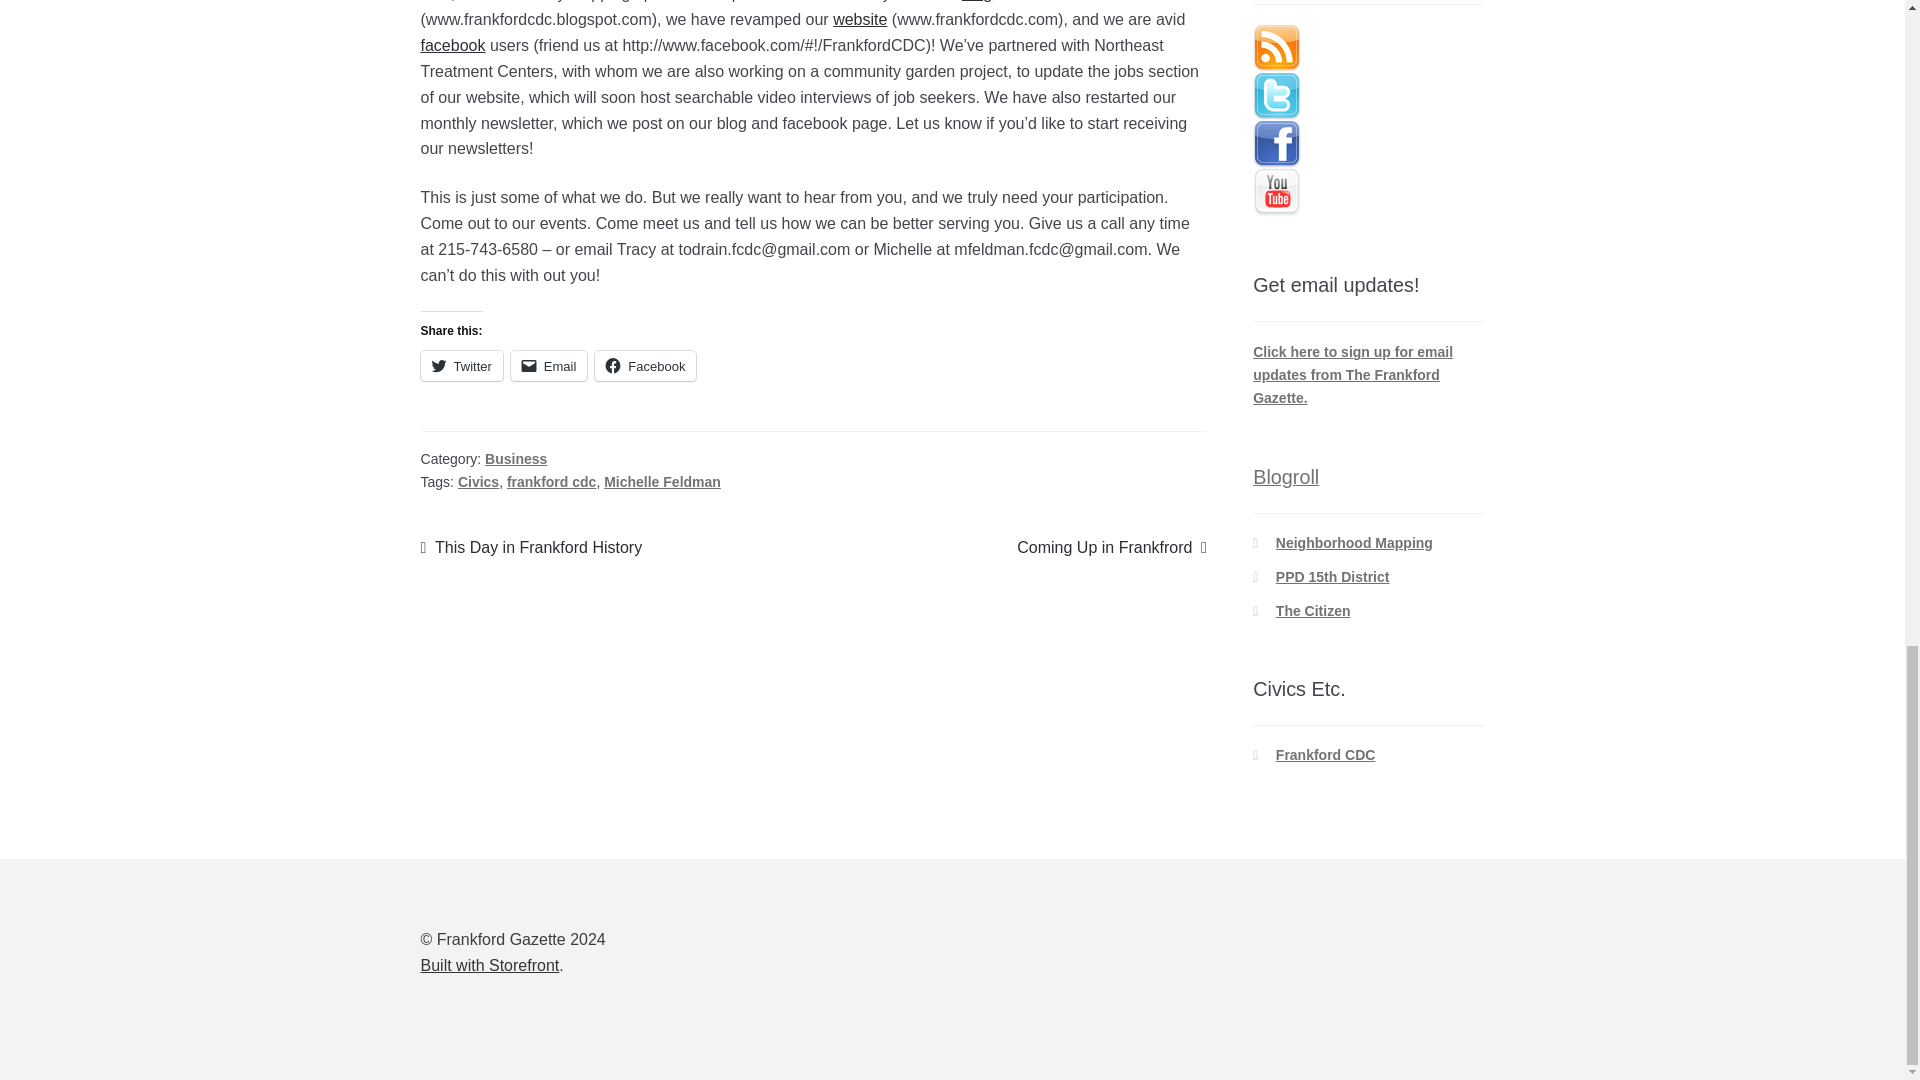 Image resolution: width=1920 pixels, height=1080 pixels. What do you see at coordinates (860, 19) in the screenshot?
I see `website` at bounding box center [860, 19].